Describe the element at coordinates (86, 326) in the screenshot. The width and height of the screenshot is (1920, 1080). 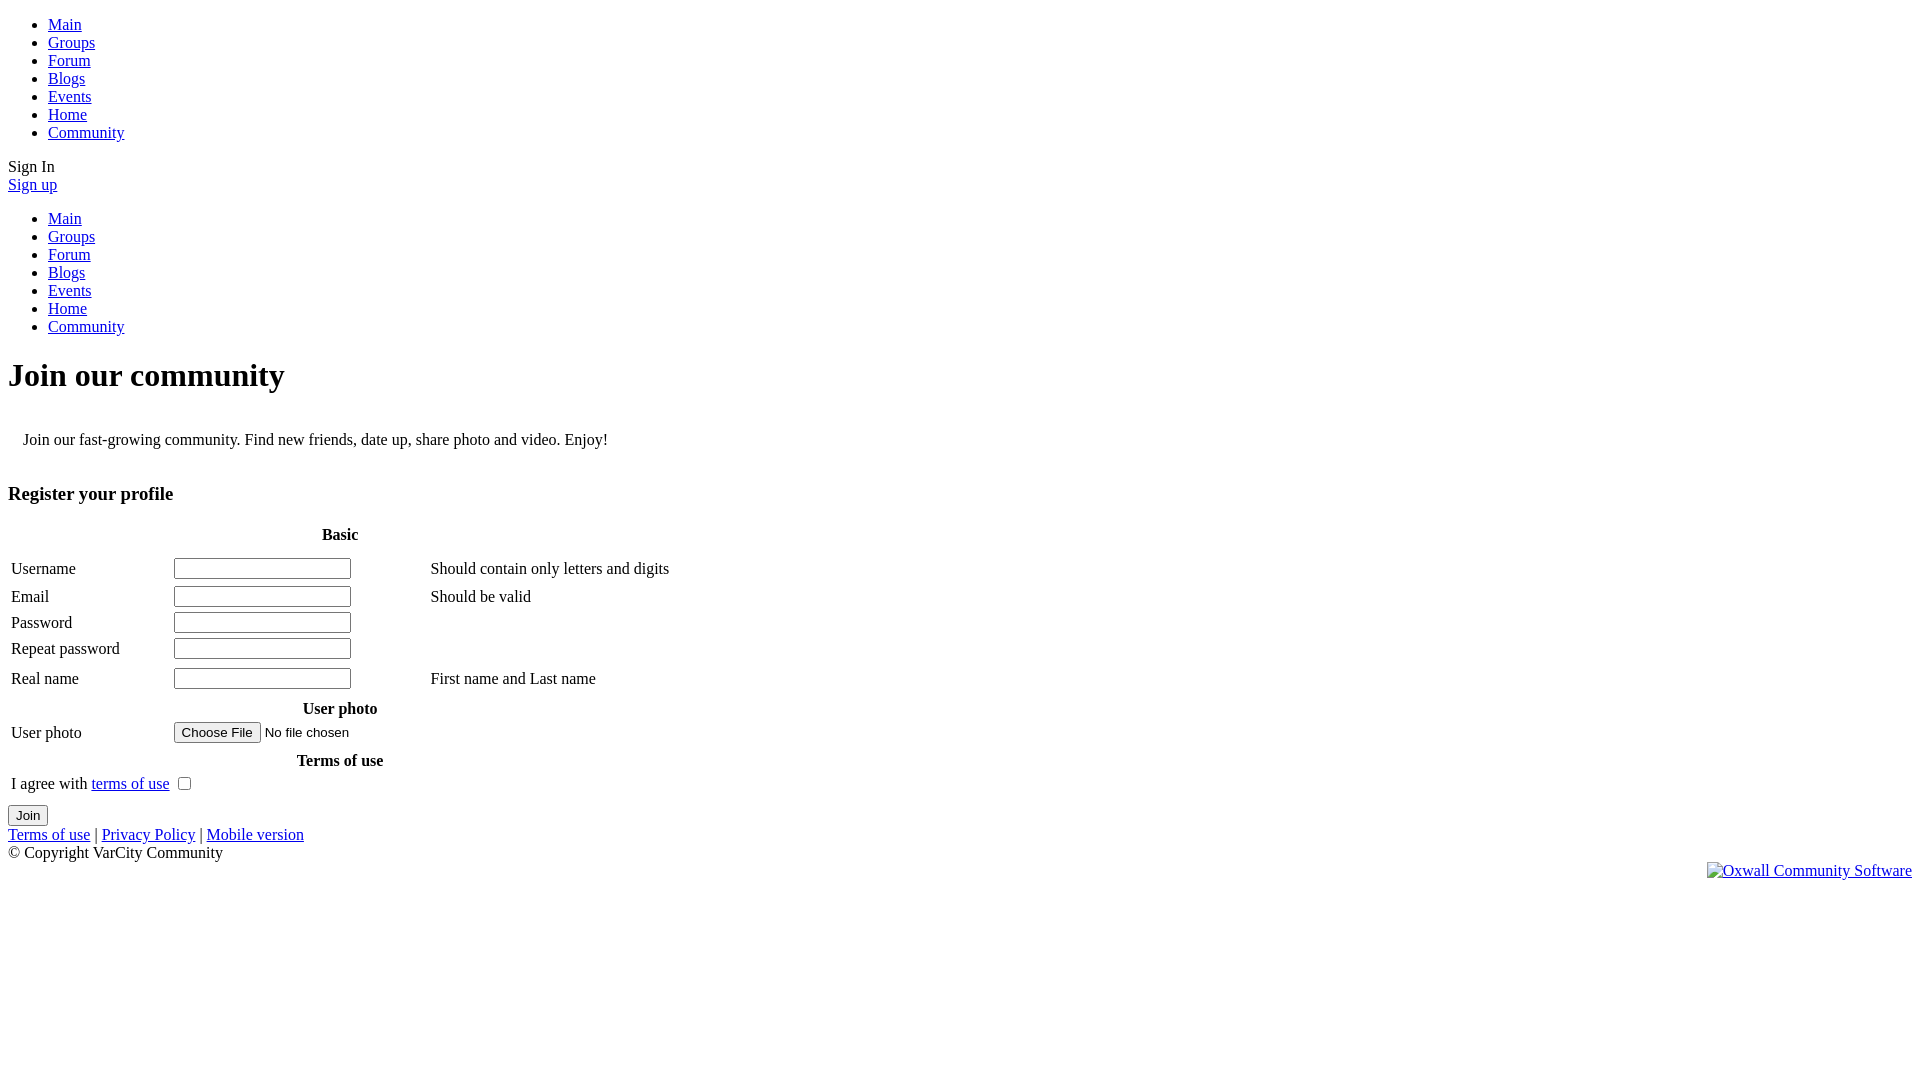
I see `Community` at that location.